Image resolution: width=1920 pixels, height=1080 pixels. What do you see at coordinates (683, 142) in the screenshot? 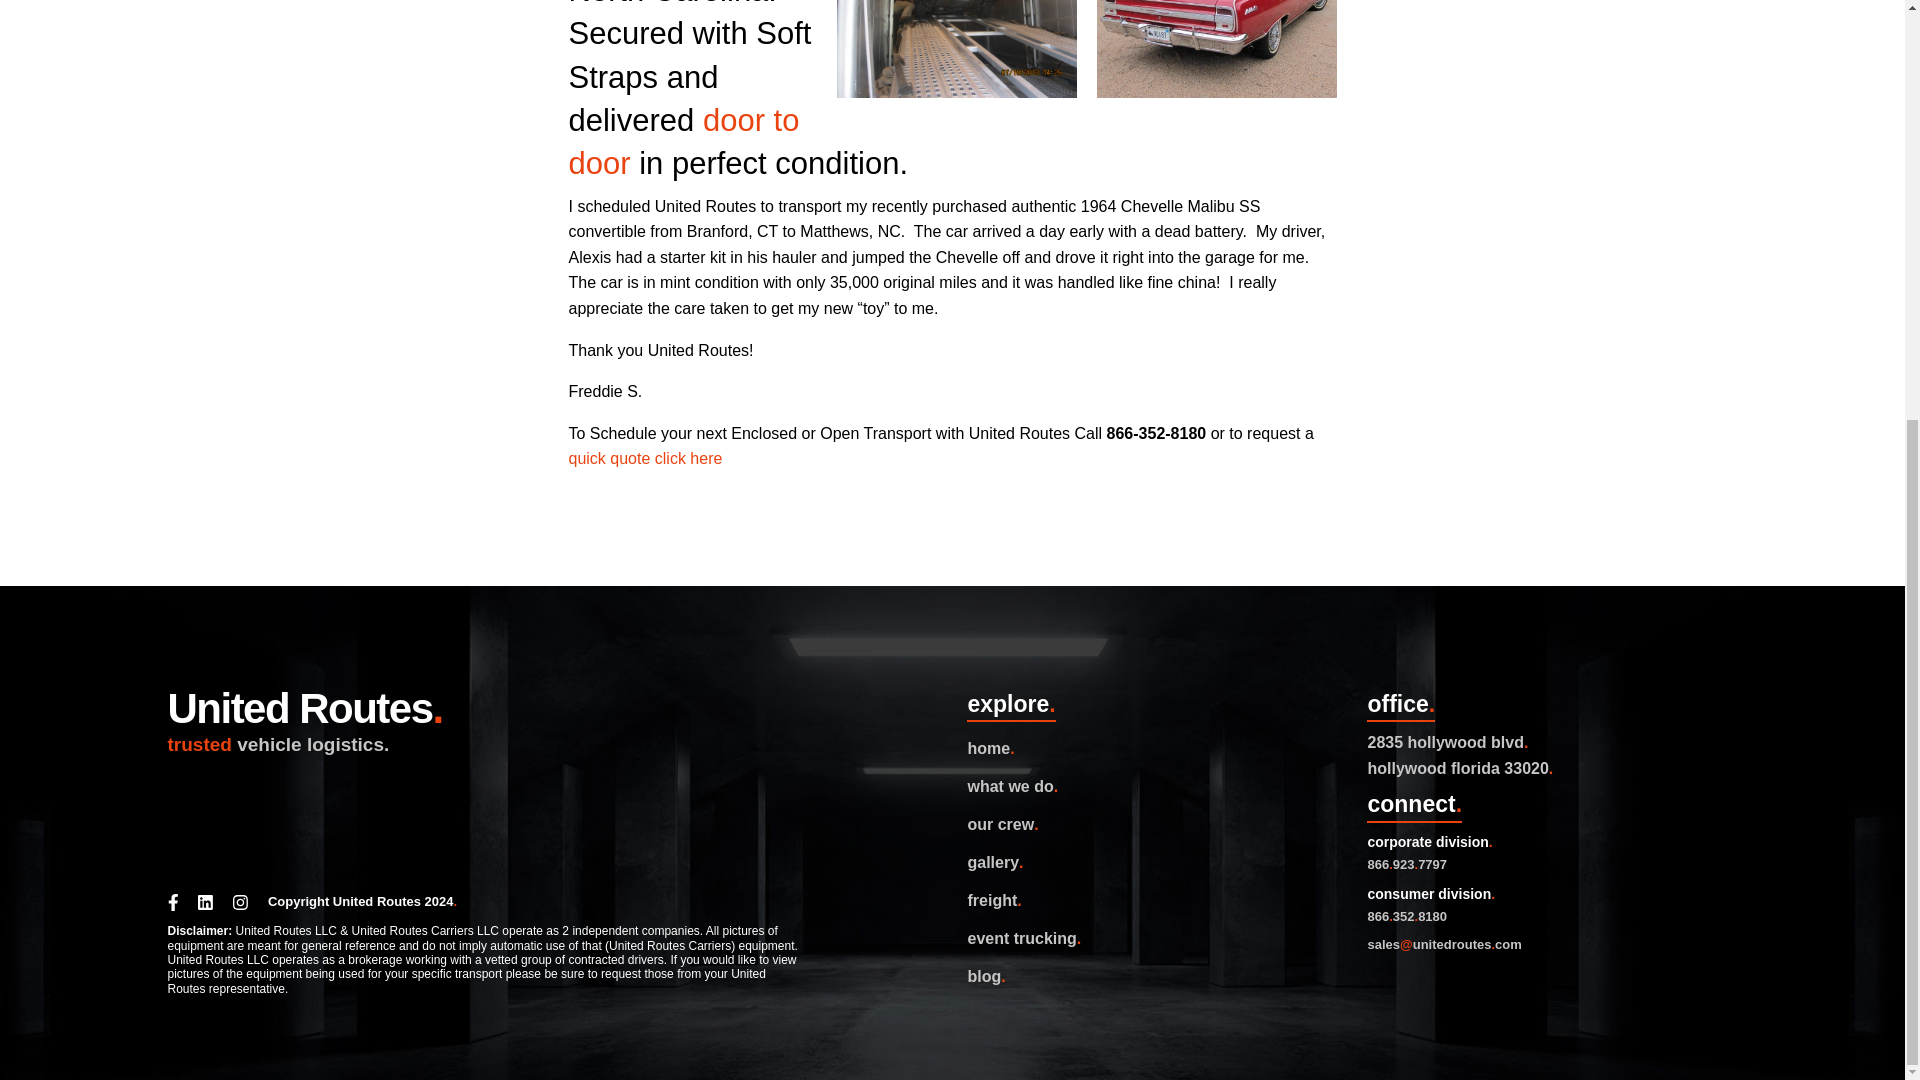
I see `door to door` at bounding box center [683, 142].